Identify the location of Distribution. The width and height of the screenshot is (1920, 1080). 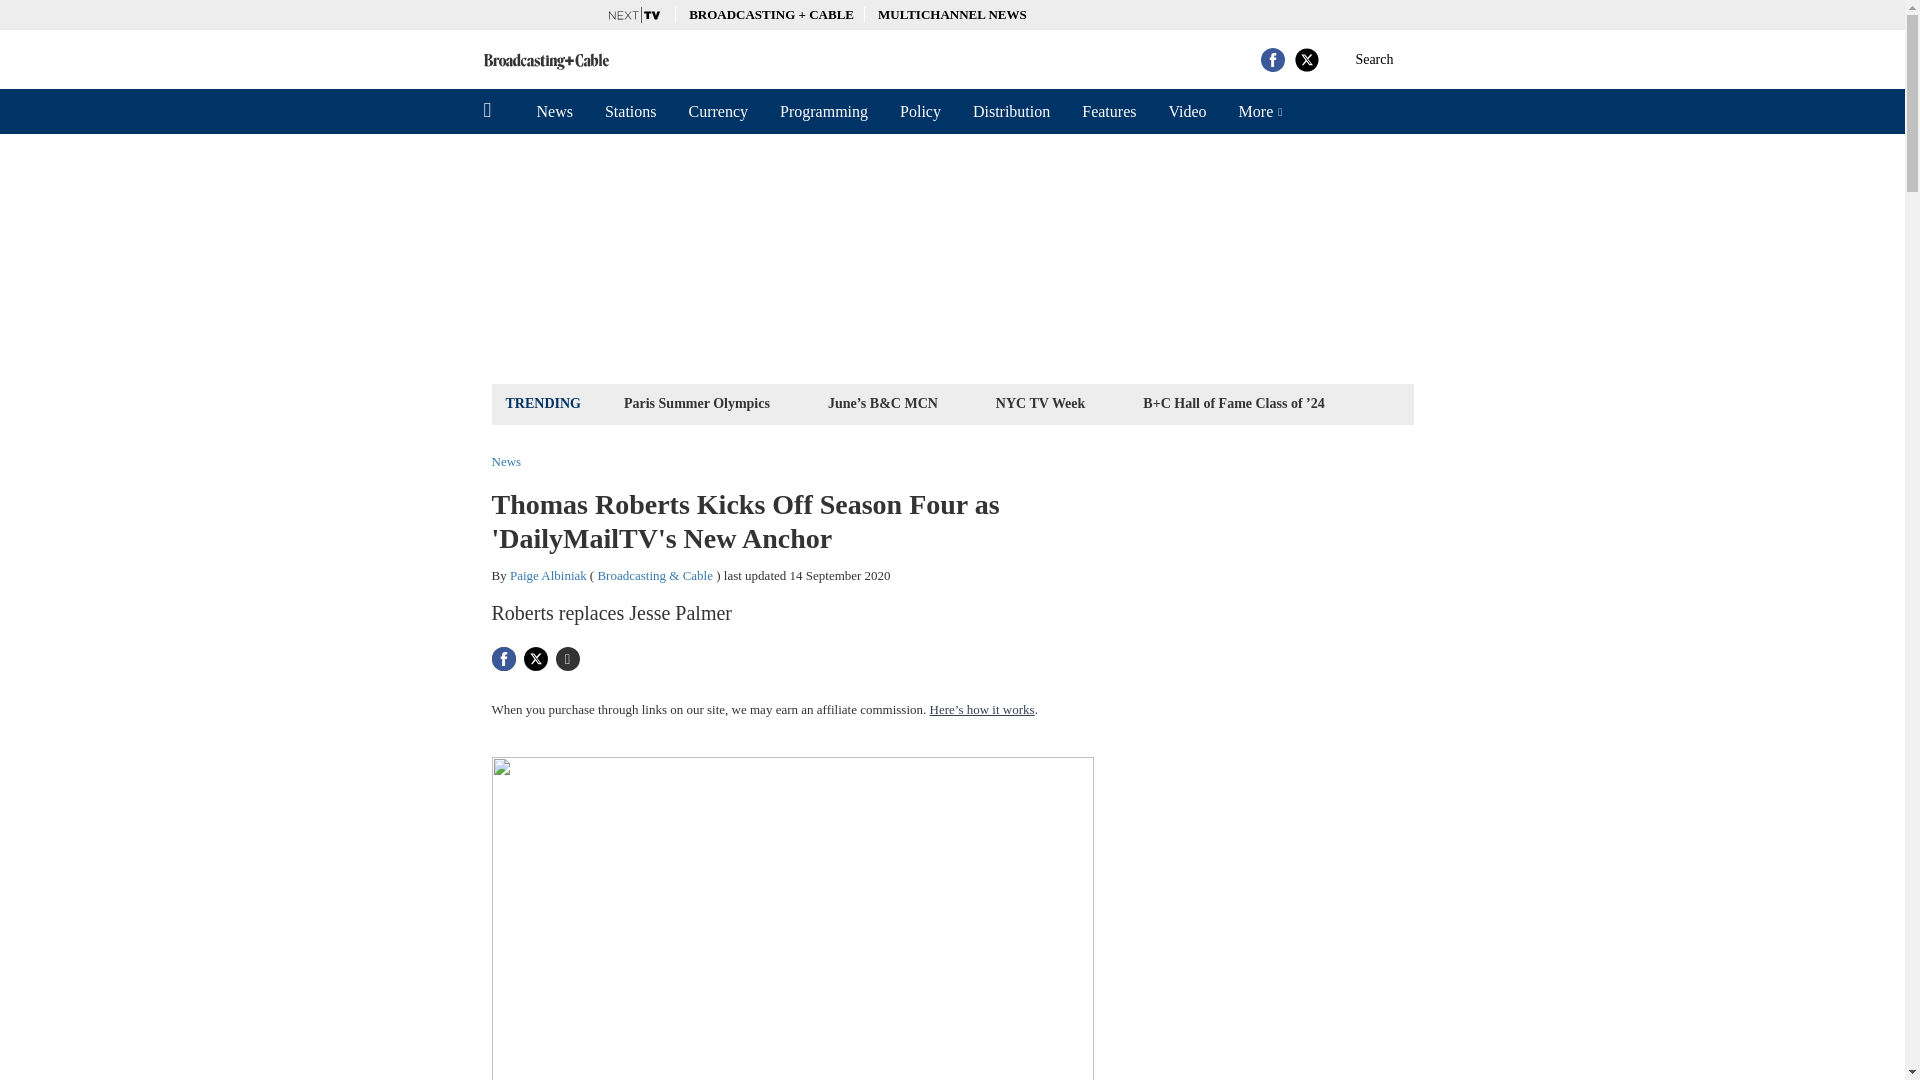
(1010, 111).